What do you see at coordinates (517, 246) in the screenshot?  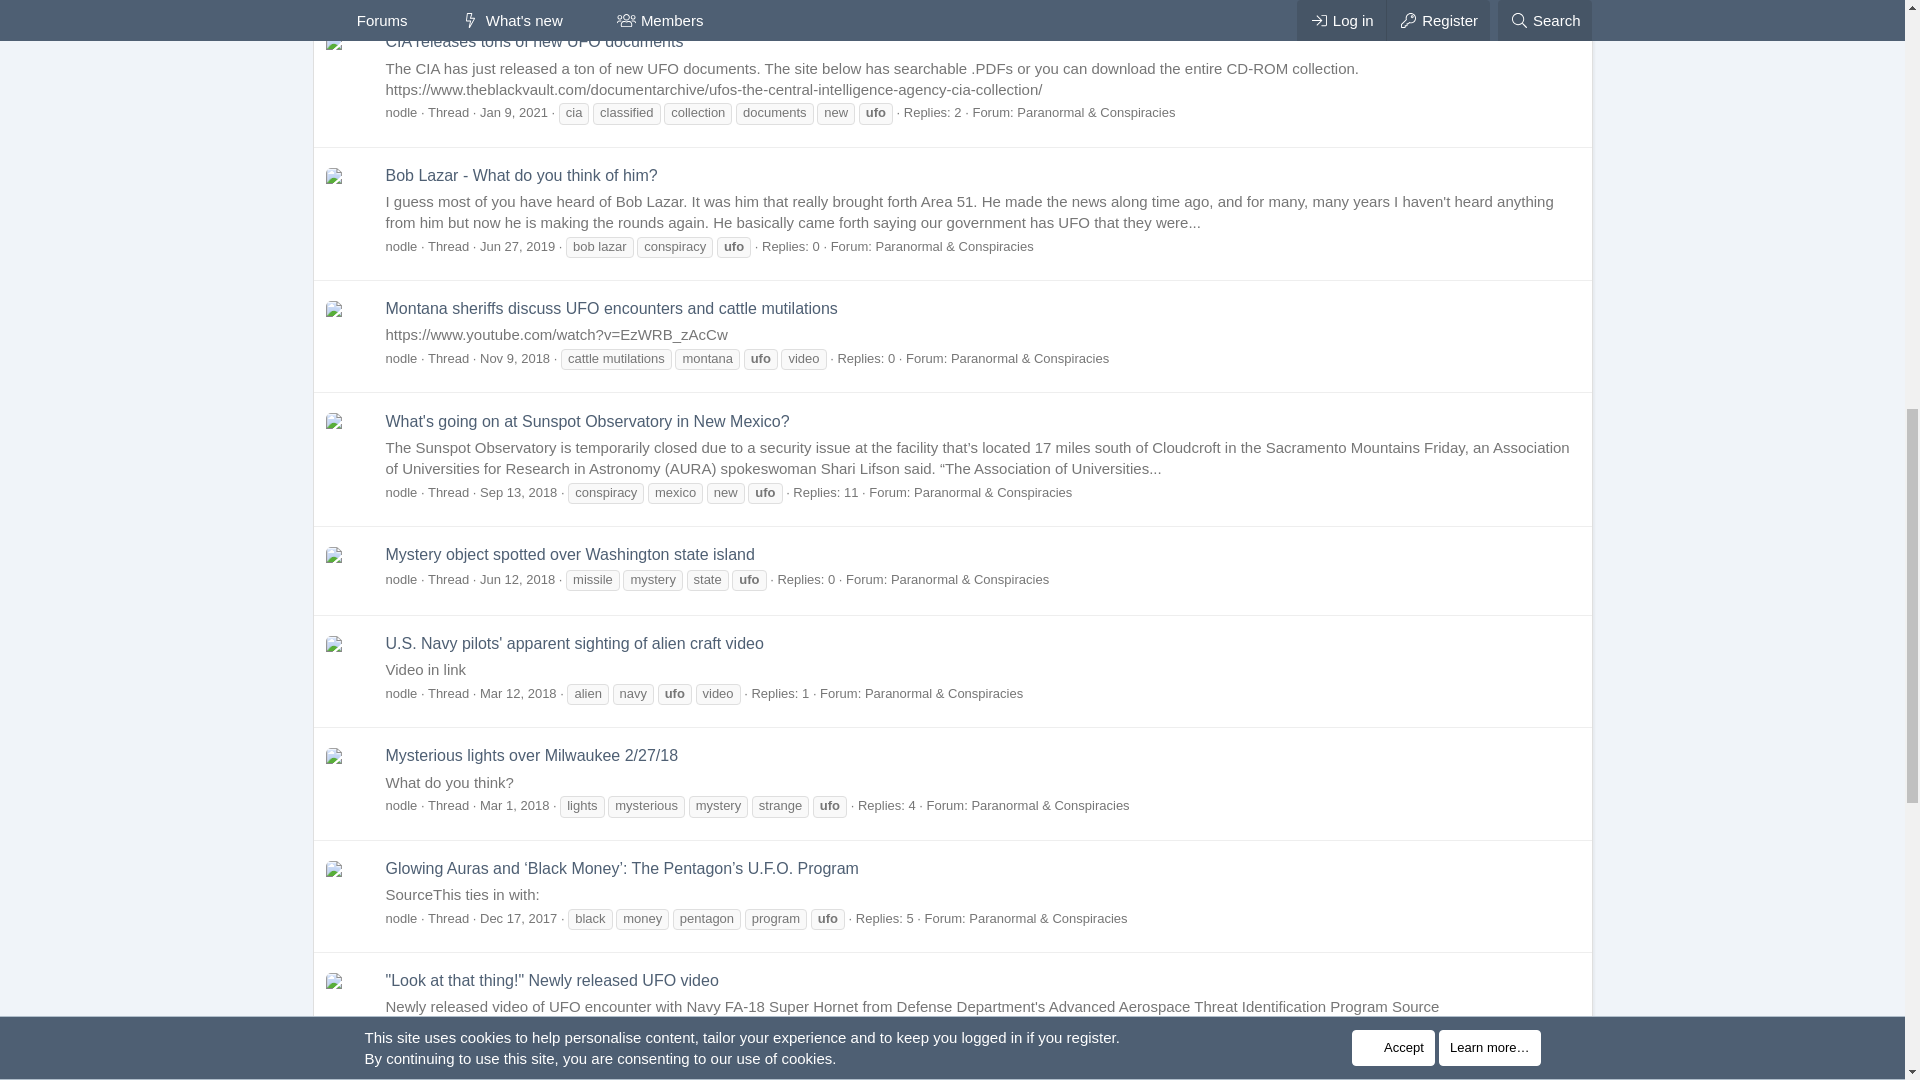 I see `Jun 27, 2019 at 5:24 PM` at bounding box center [517, 246].